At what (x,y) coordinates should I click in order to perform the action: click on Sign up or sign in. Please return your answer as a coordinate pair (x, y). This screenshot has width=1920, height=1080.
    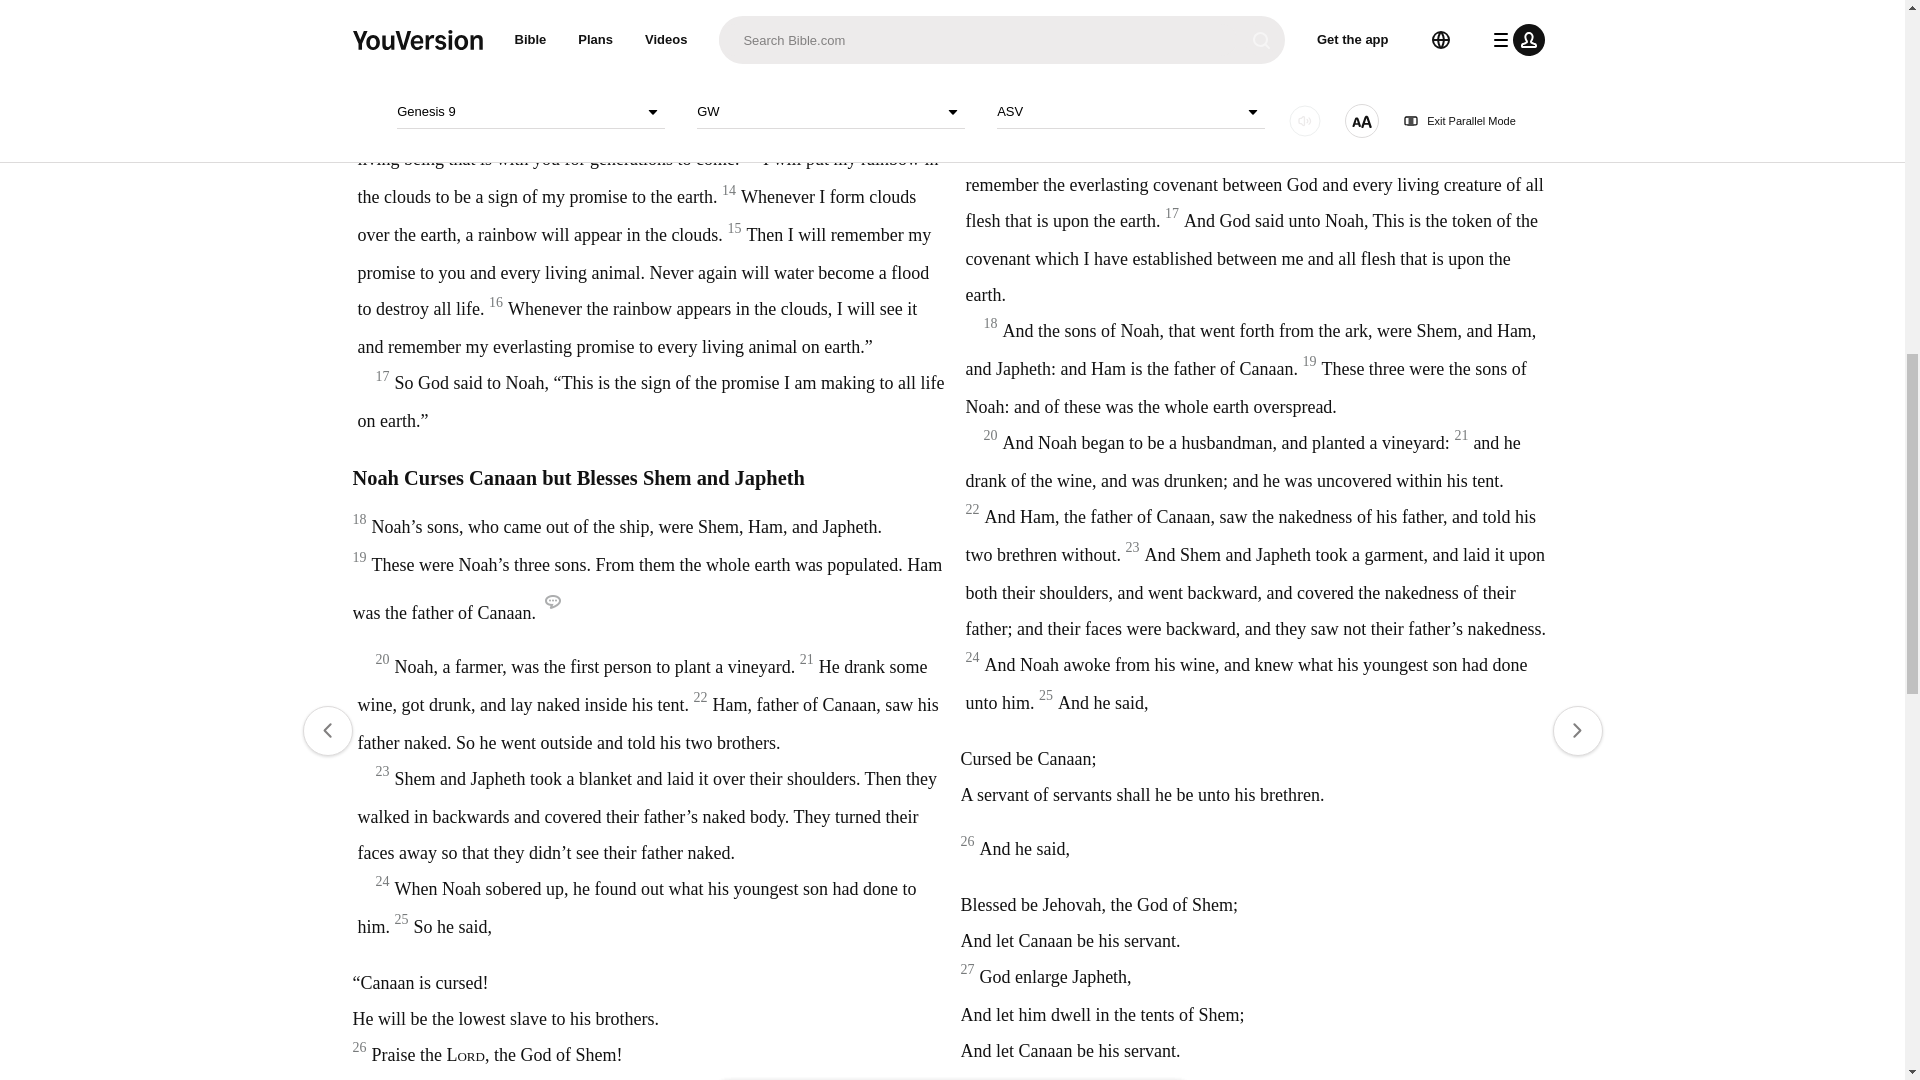
    Looking at the image, I should click on (1020, 324).